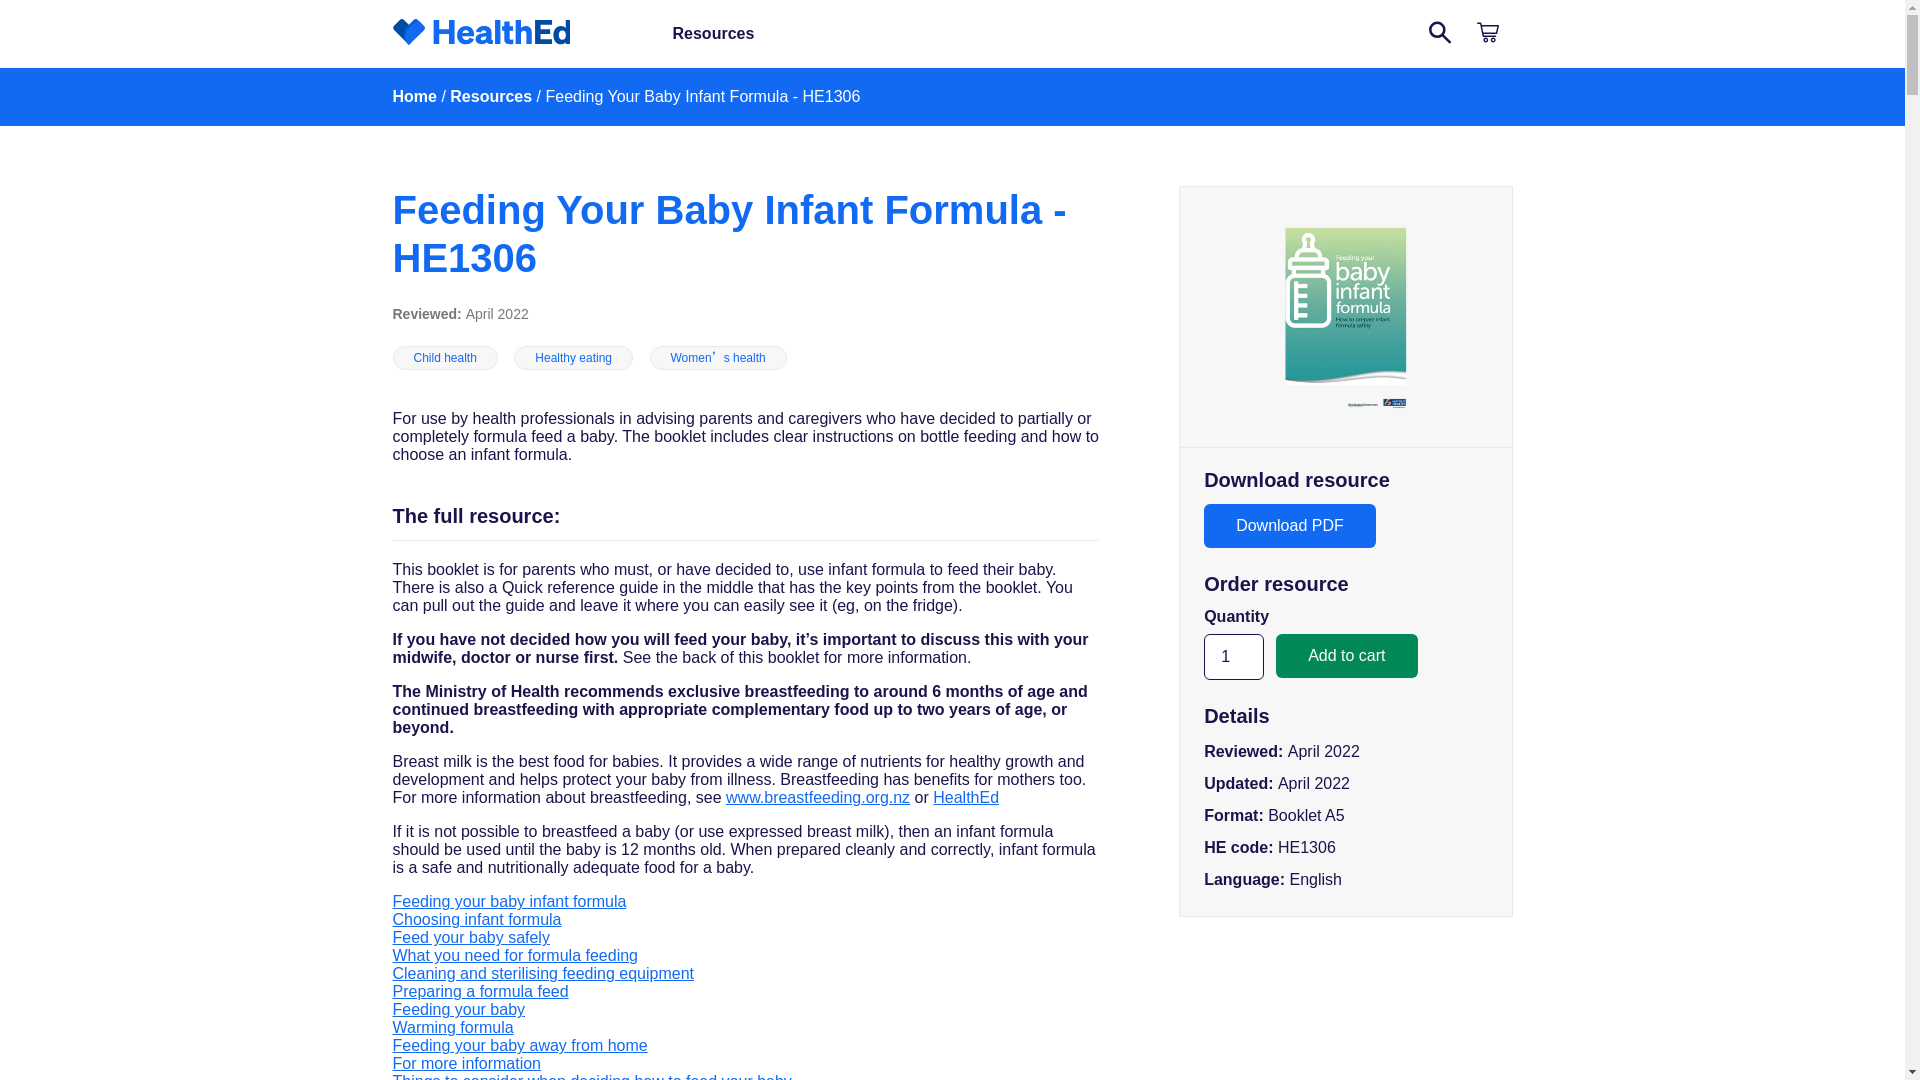  I want to click on Download PDF, so click(1290, 526).